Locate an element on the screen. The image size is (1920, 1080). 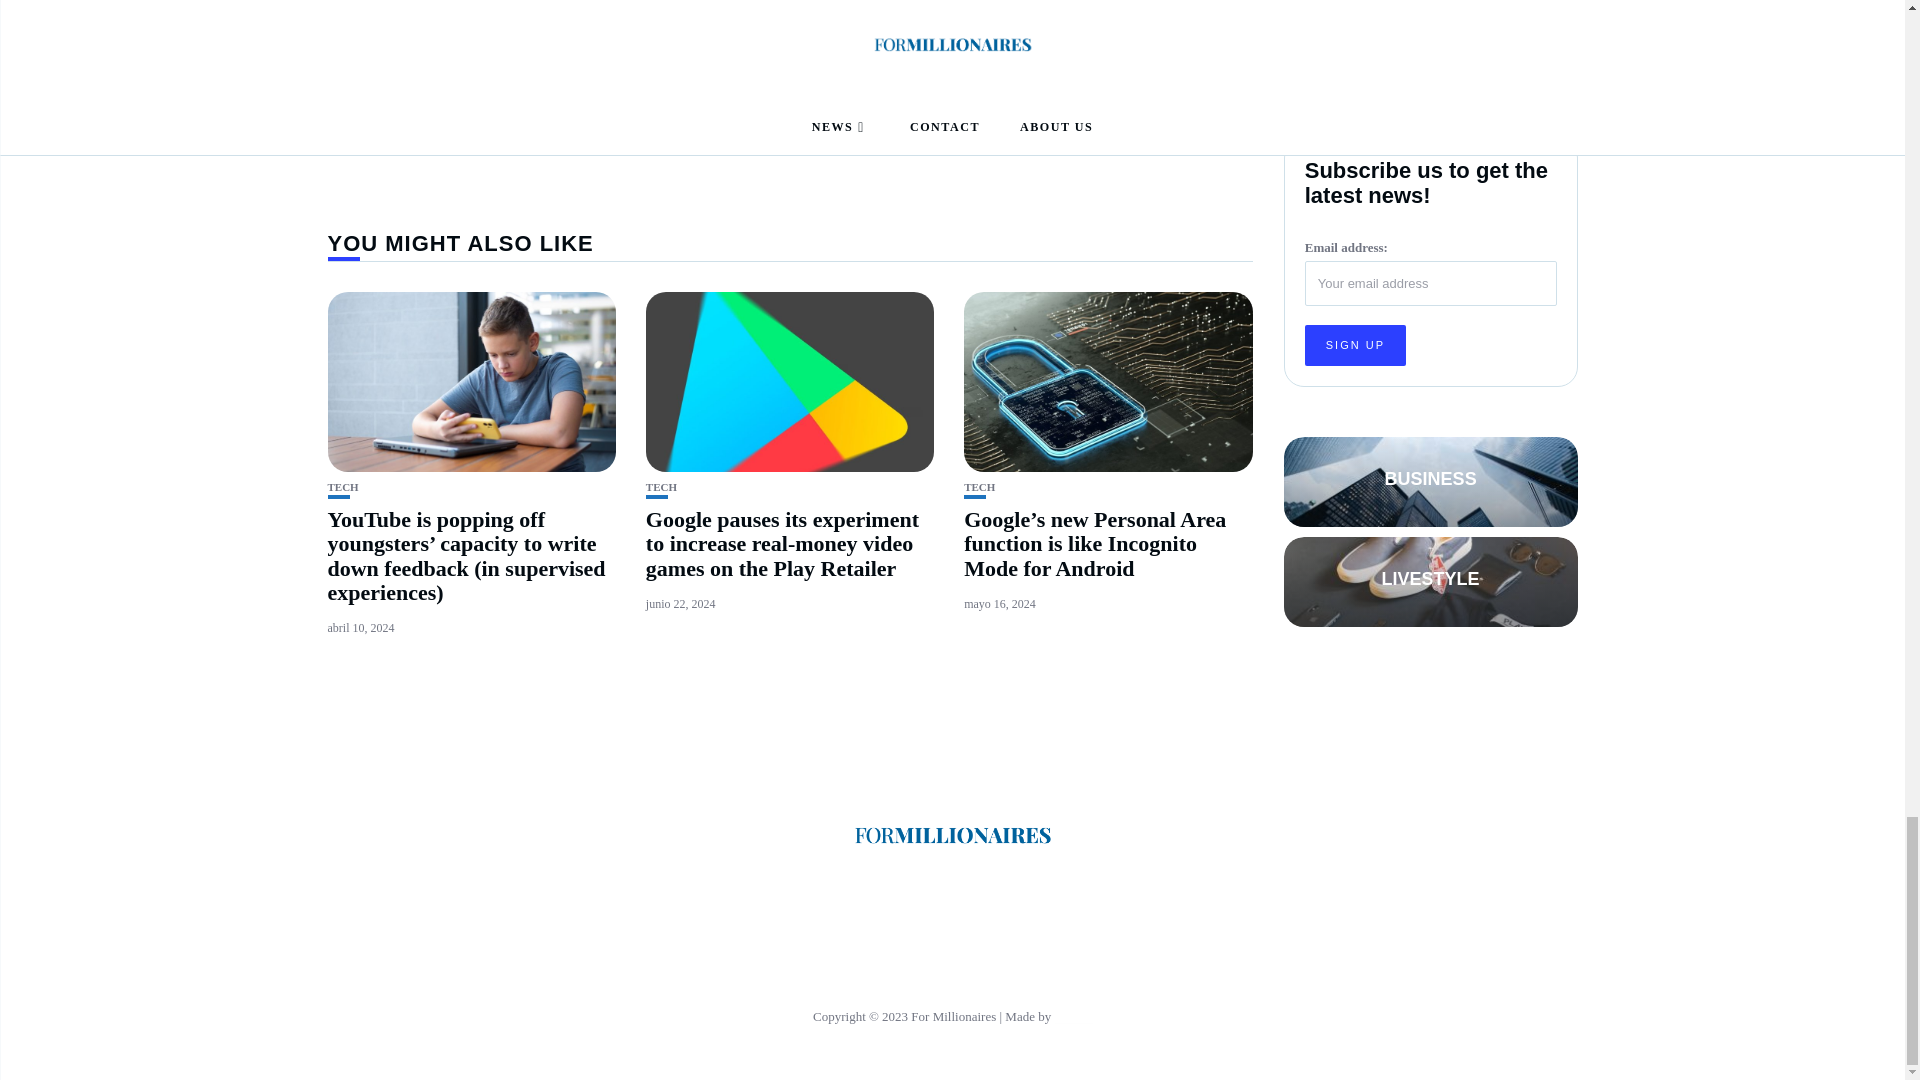
TECH is located at coordinates (661, 486).